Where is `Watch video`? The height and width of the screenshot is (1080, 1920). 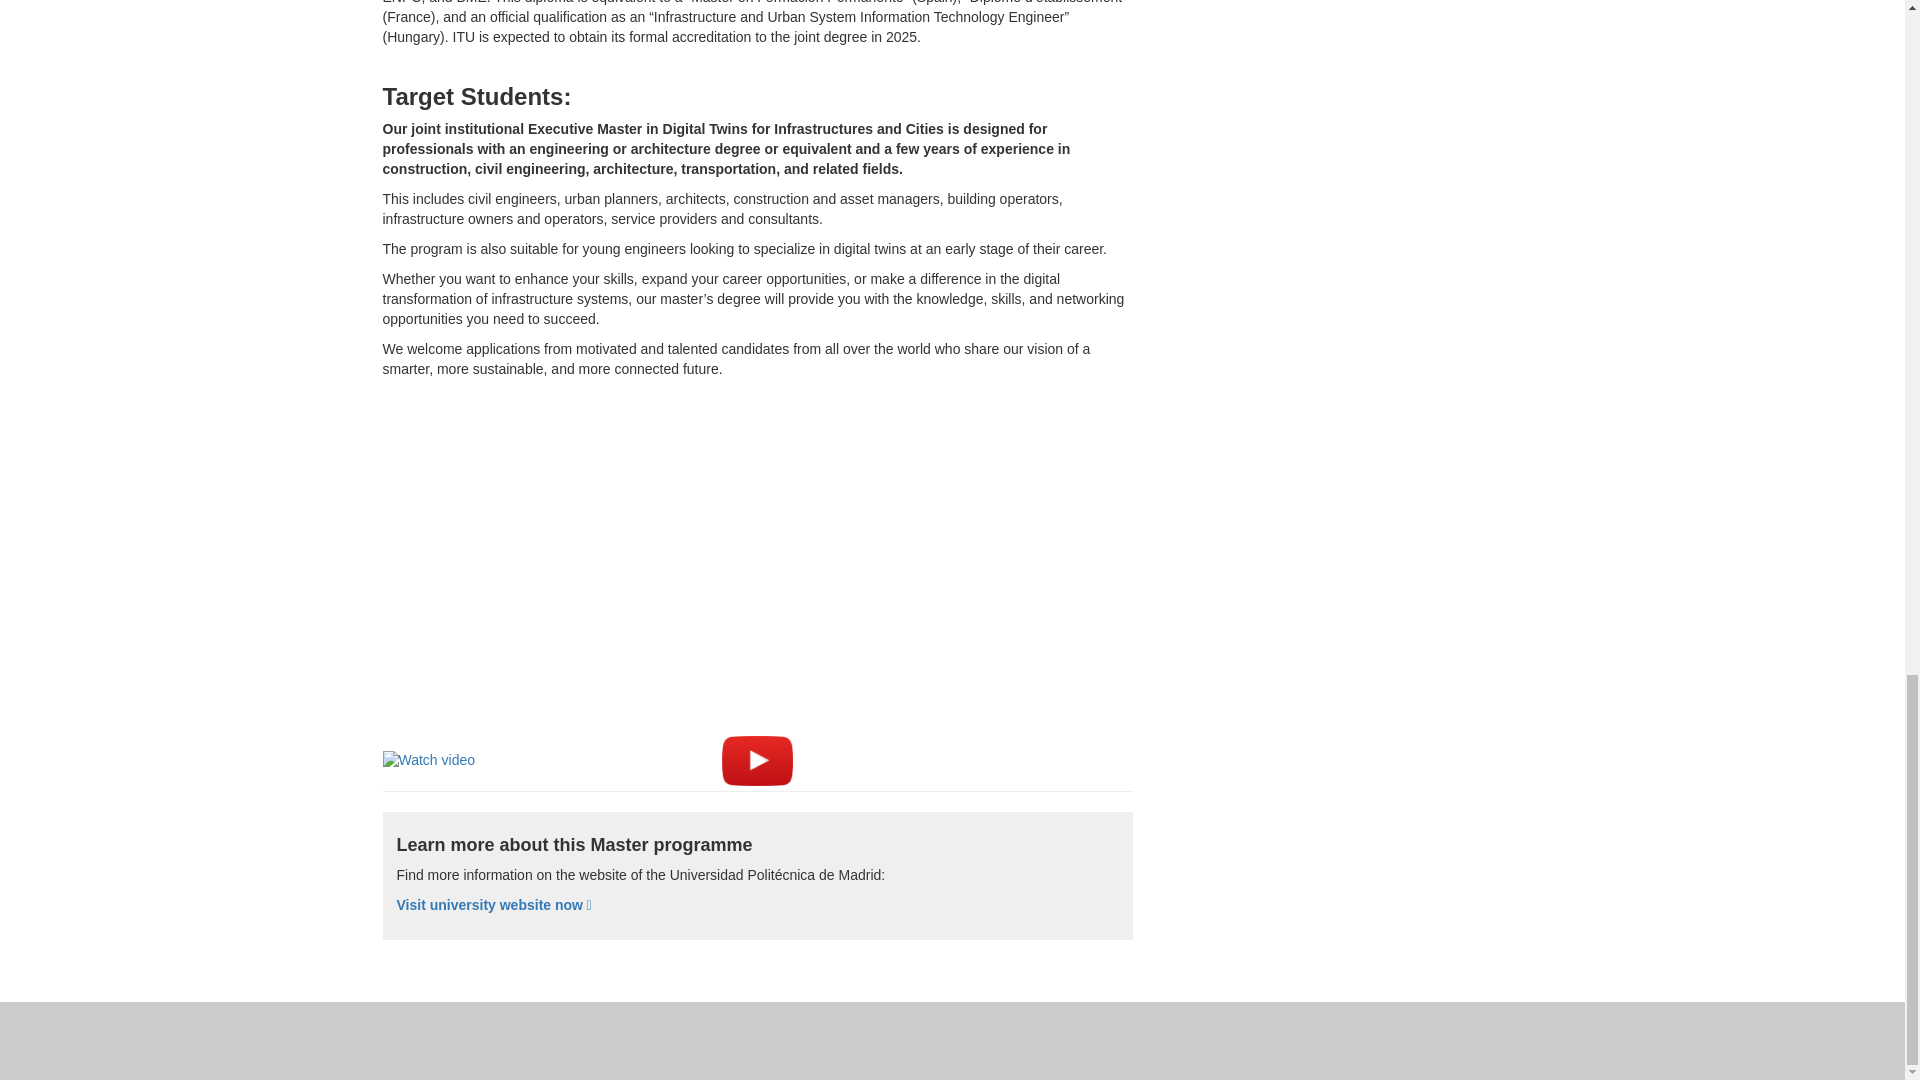 Watch video is located at coordinates (428, 760).